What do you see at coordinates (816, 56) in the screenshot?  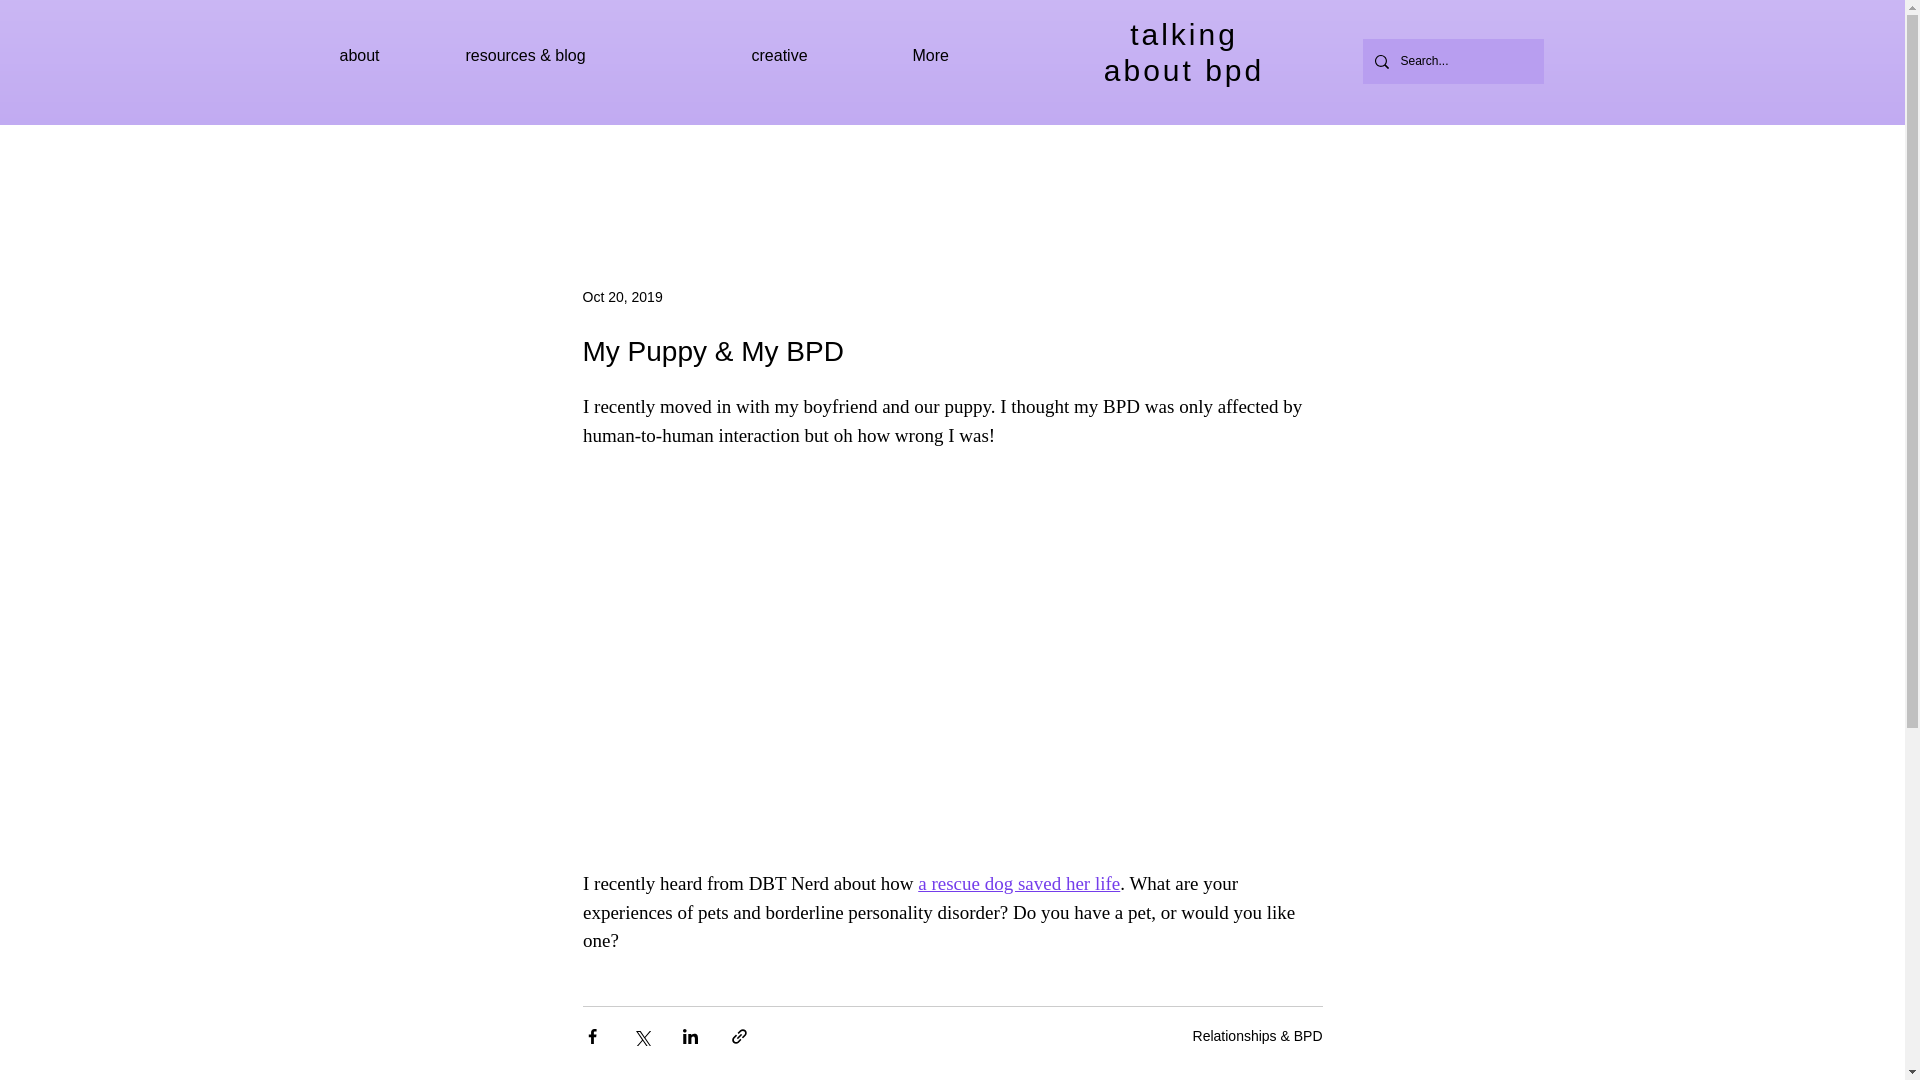 I see `Guest posts` at bounding box center [816, 56].